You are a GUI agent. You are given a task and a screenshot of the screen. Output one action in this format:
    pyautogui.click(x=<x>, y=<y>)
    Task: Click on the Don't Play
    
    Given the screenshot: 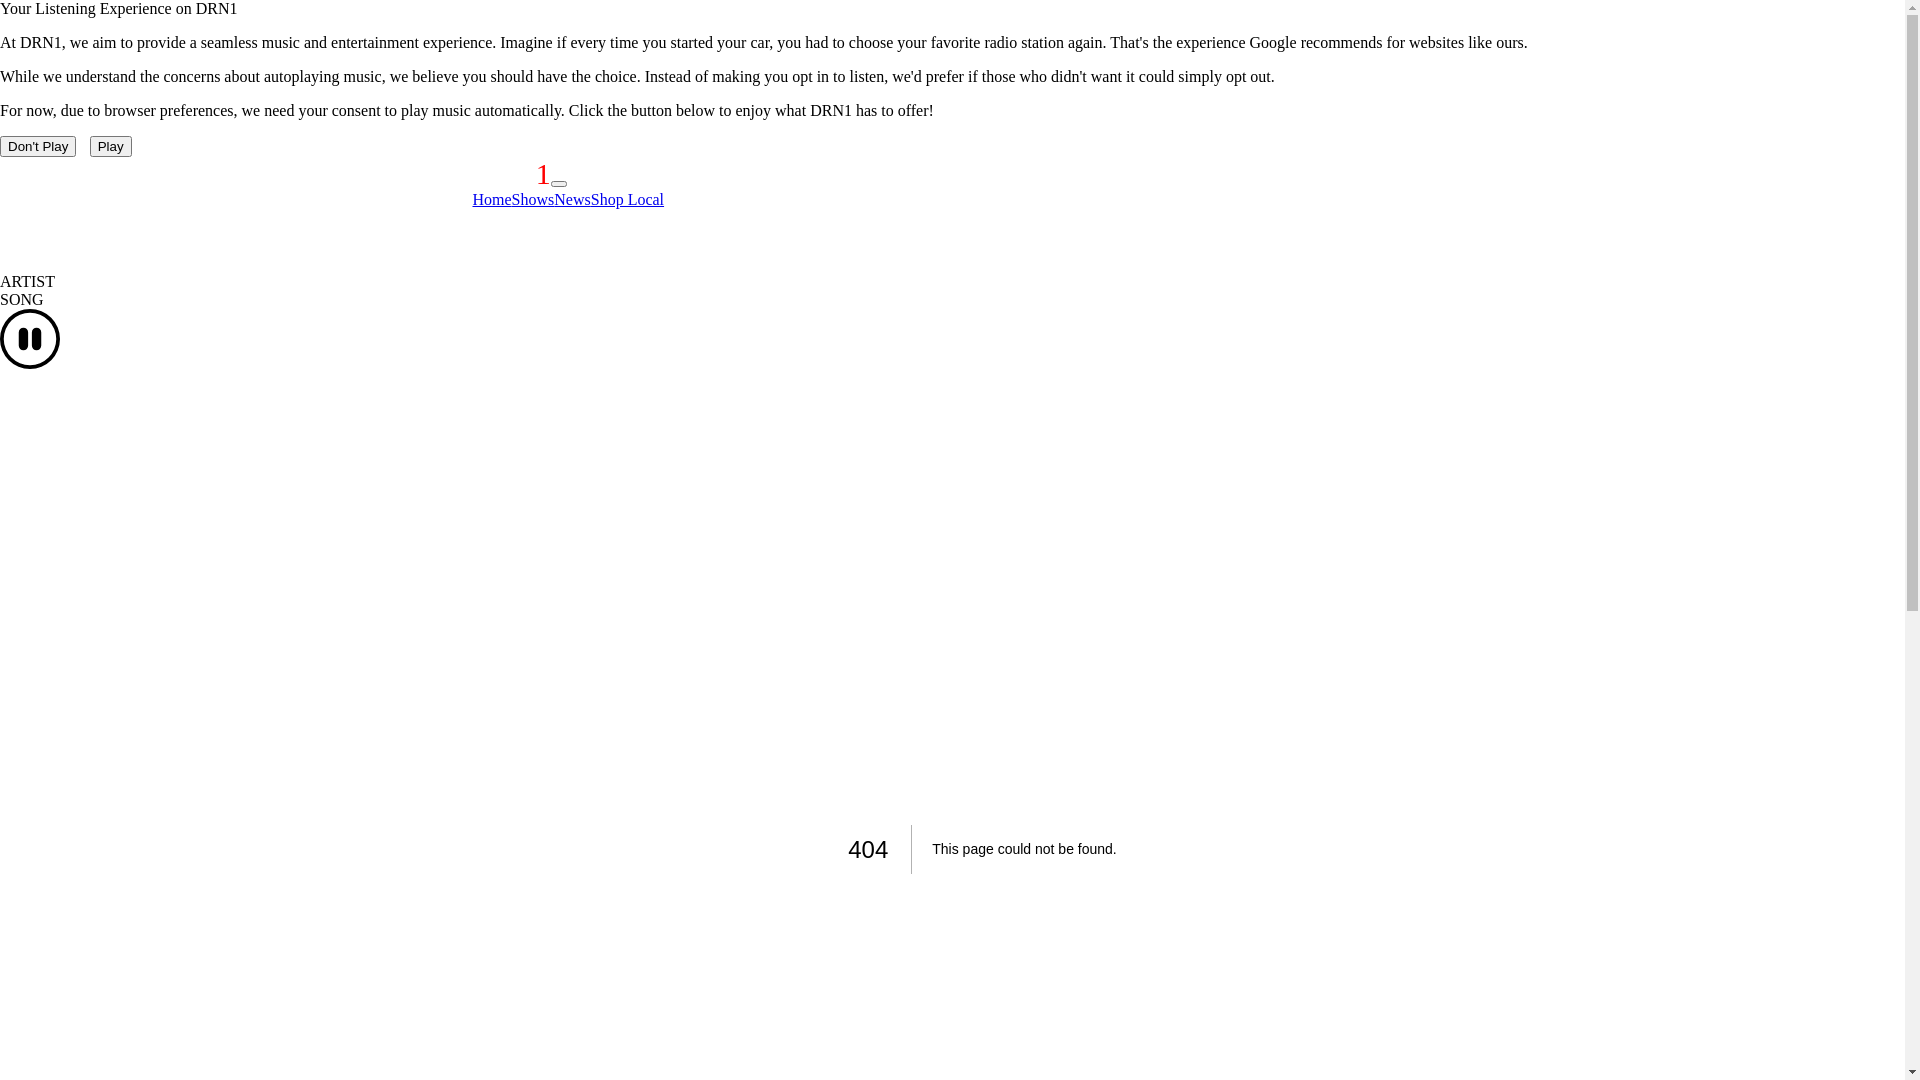 What is the action you would take?
    pyautogui.click(x=38, y=146)
    